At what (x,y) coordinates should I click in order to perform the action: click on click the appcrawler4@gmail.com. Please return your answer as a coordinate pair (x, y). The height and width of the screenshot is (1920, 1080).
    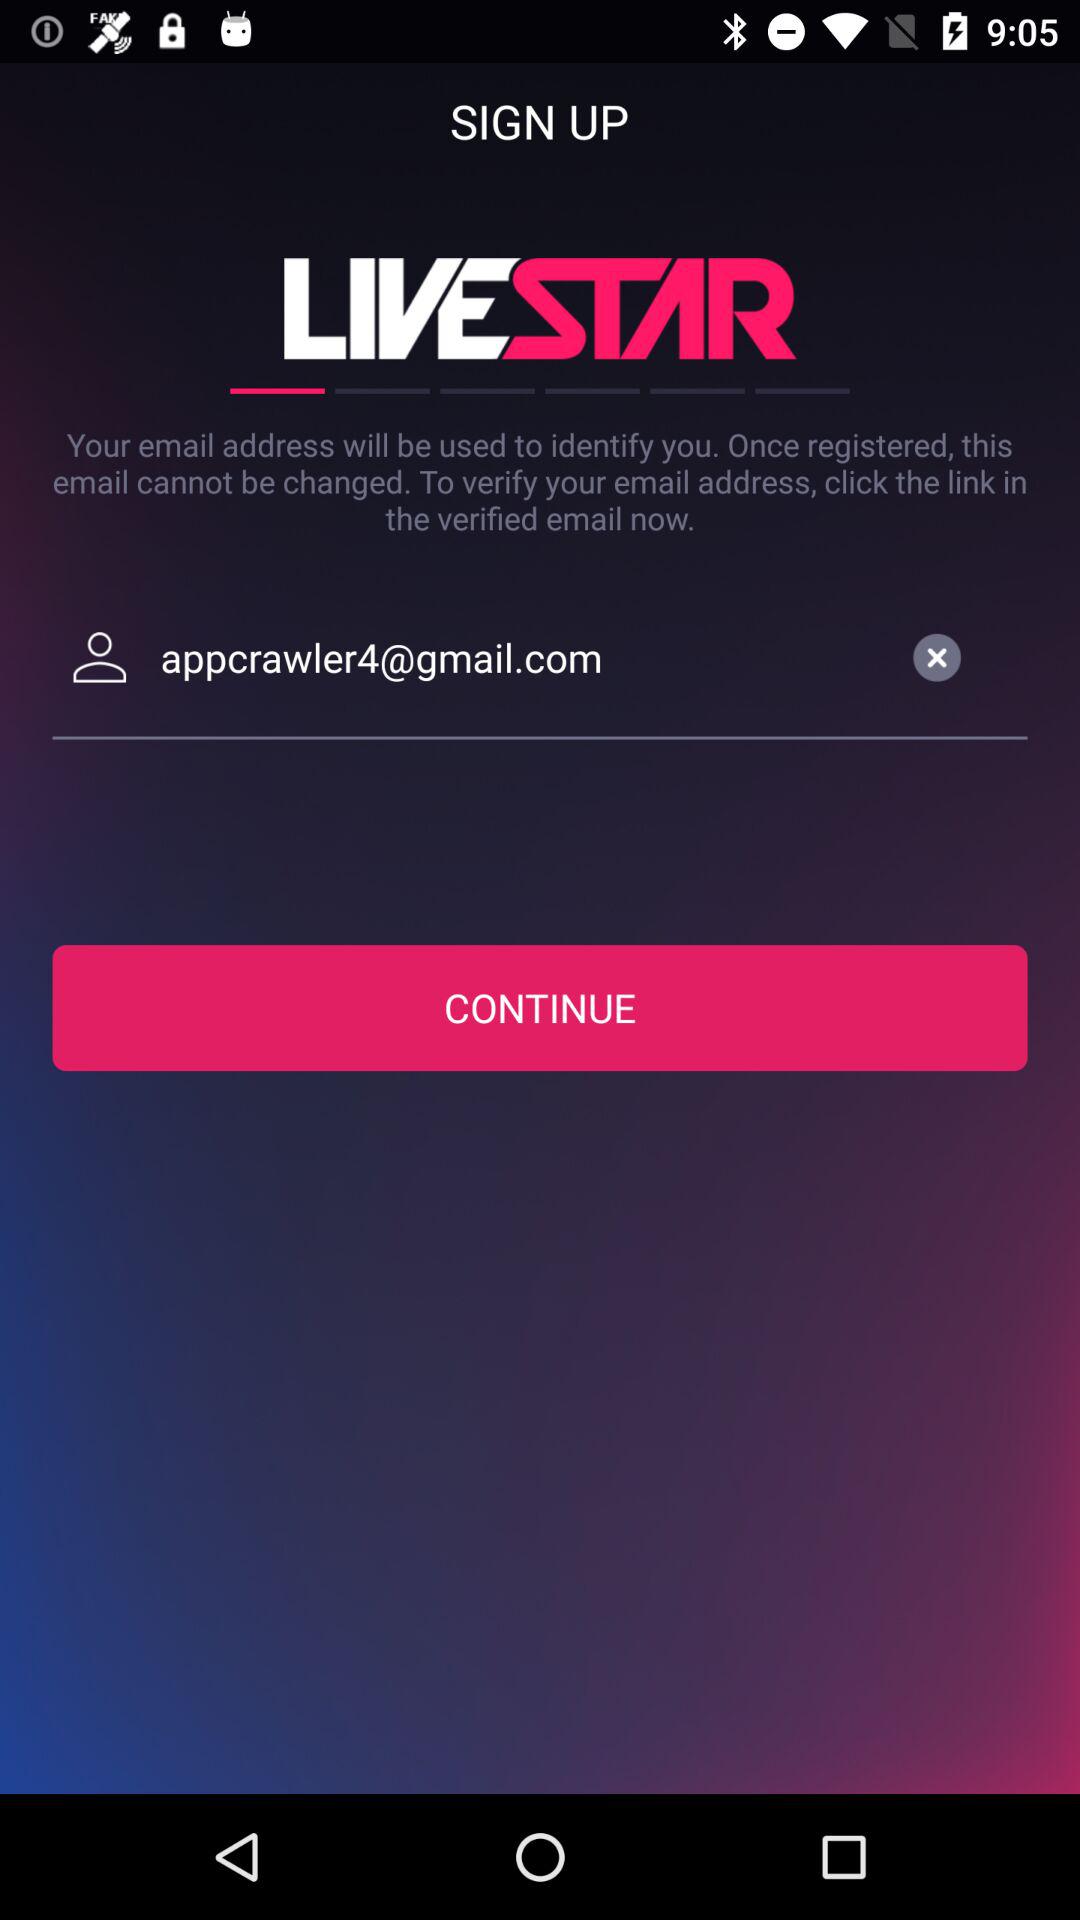
    Looking at the image, I should click on (523, 657).